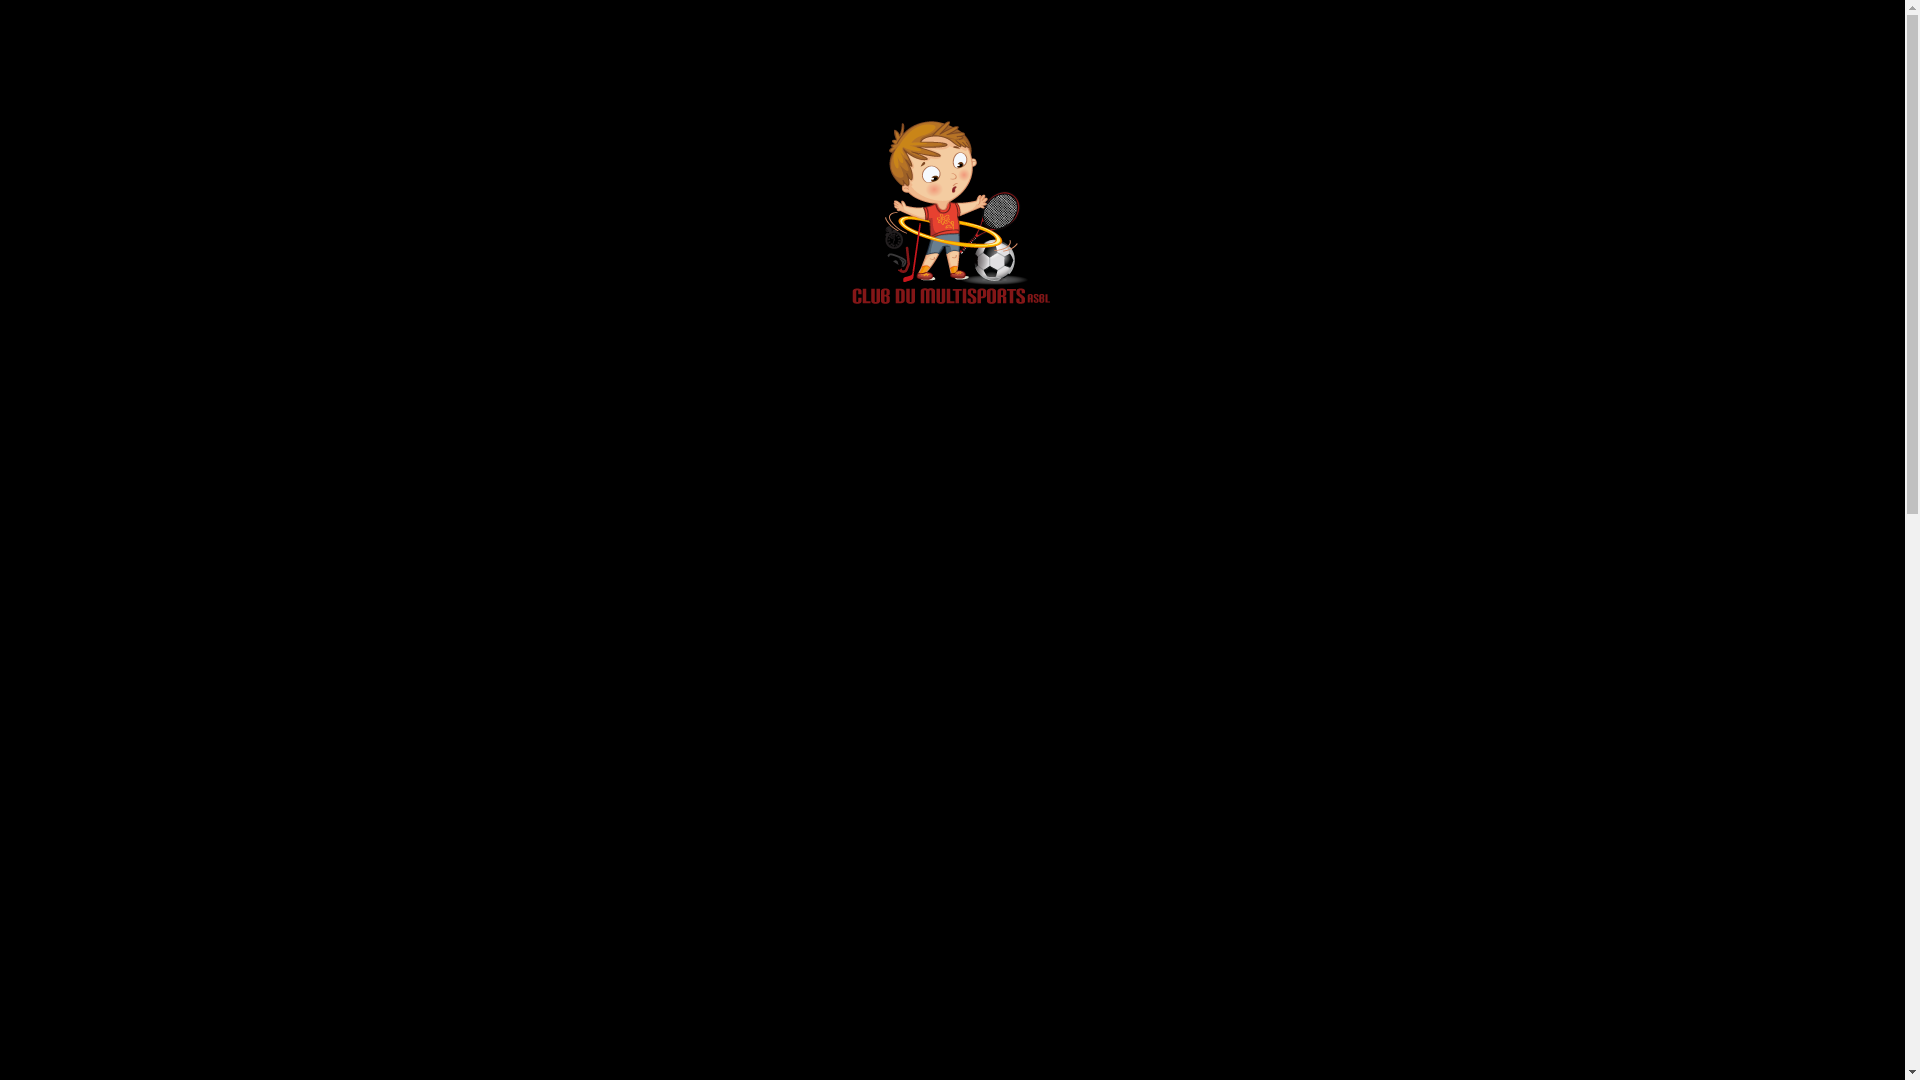 The width and height of the screenshot is (1920, 1080). I want to click on MOBILE: 0486.316.668, so click(501, 1058).